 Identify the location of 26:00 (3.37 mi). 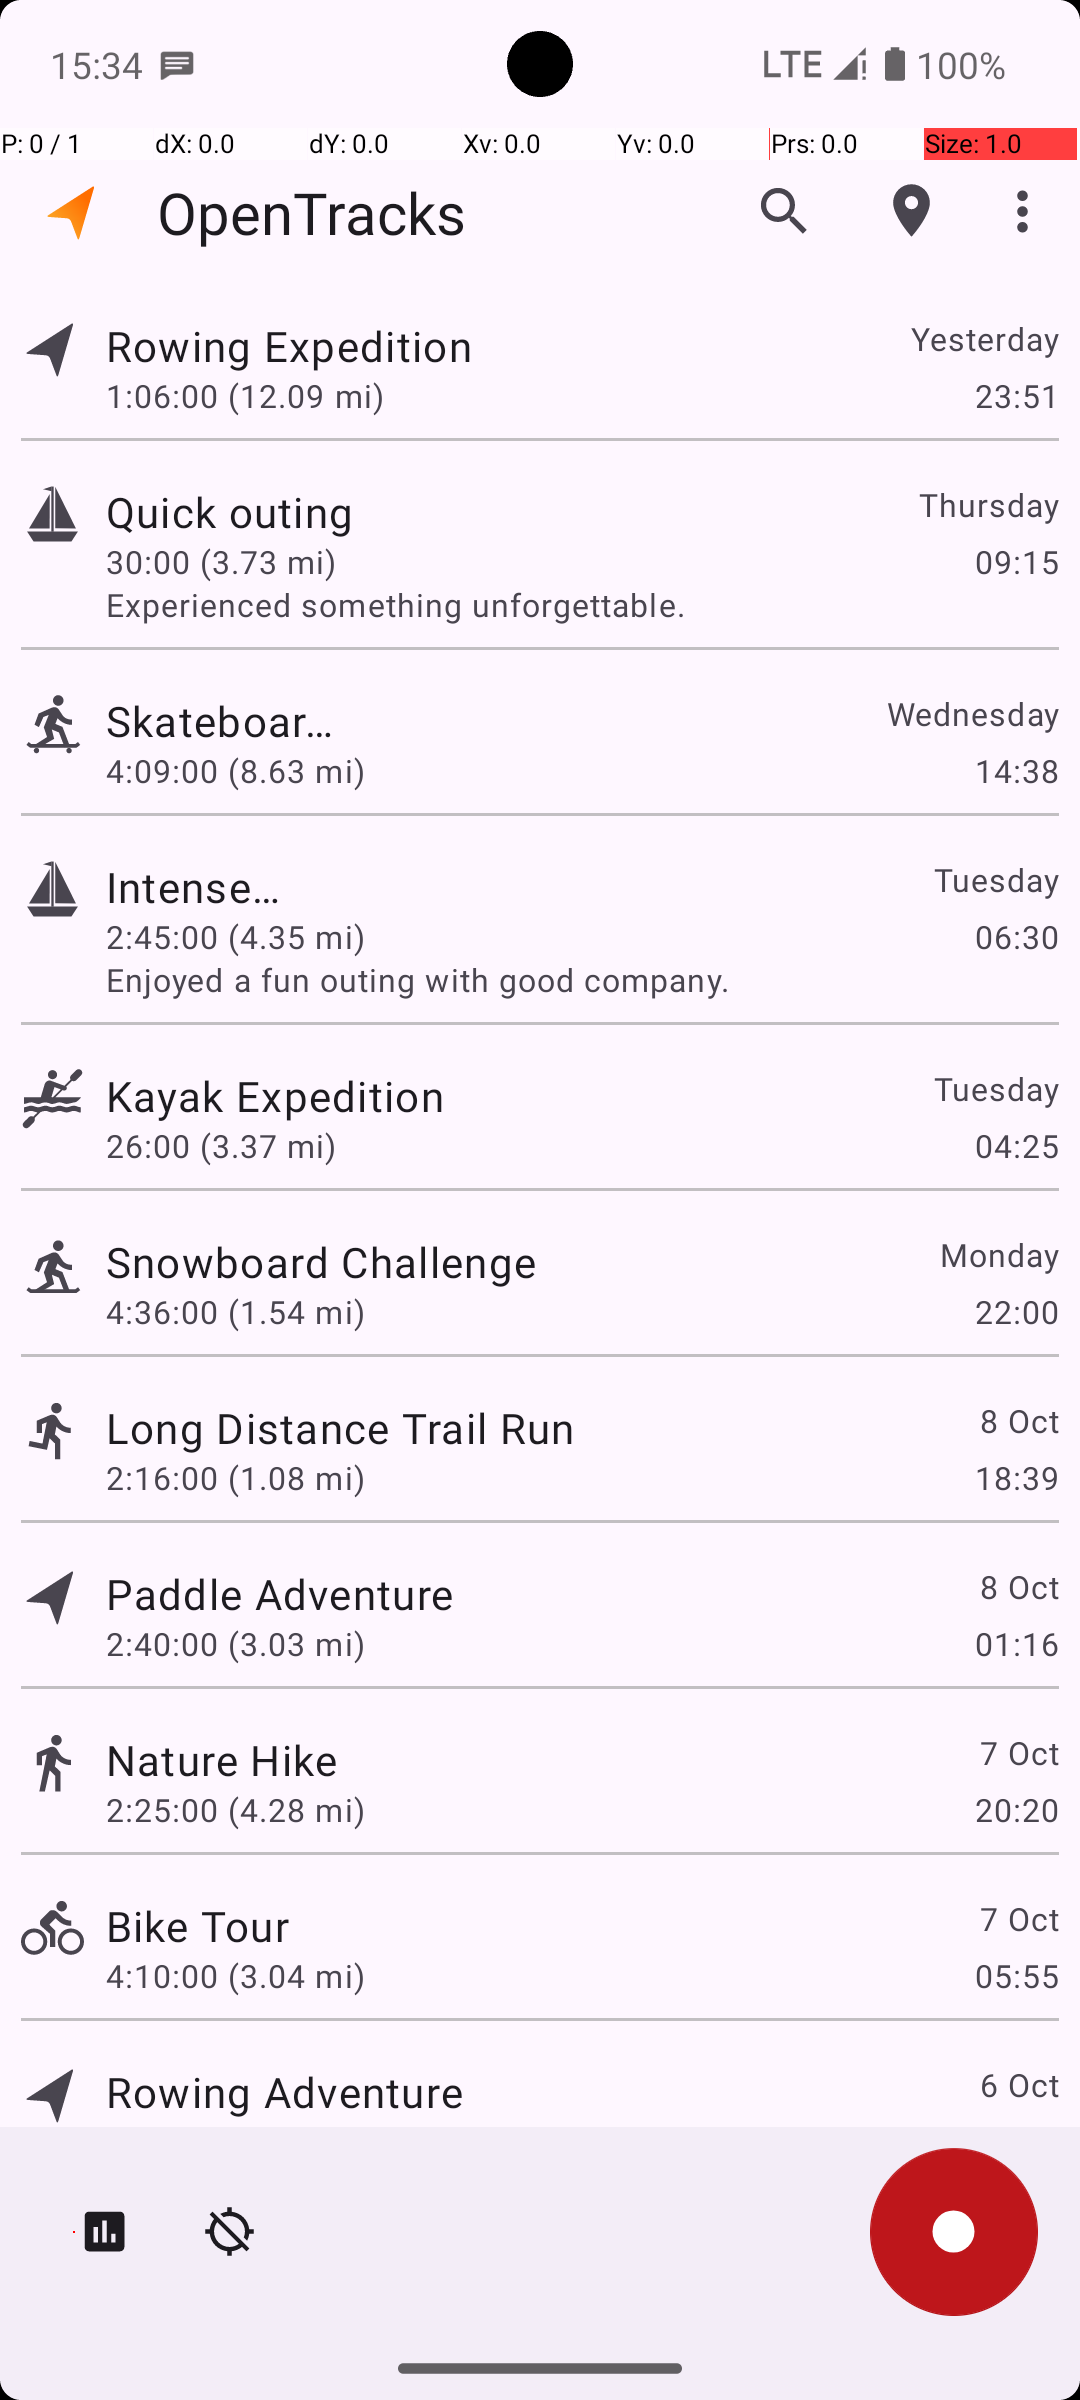
(236, 1146).